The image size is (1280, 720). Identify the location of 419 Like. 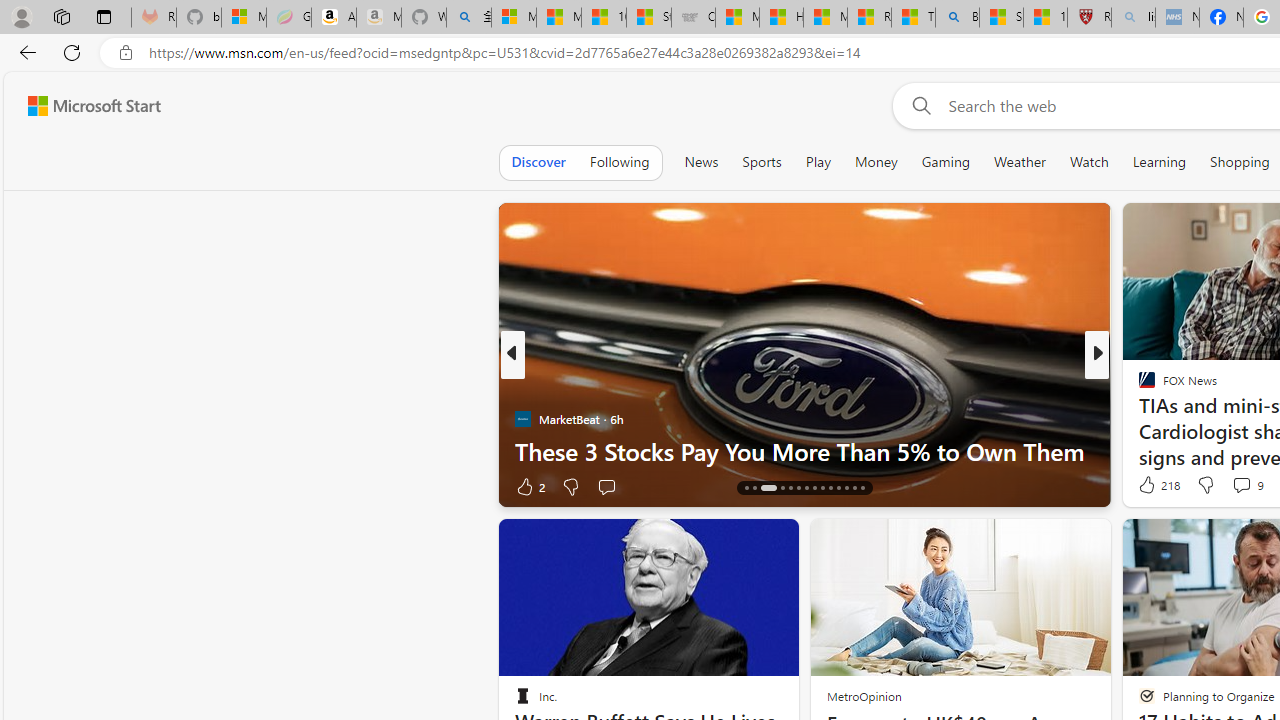
(1152, 486).